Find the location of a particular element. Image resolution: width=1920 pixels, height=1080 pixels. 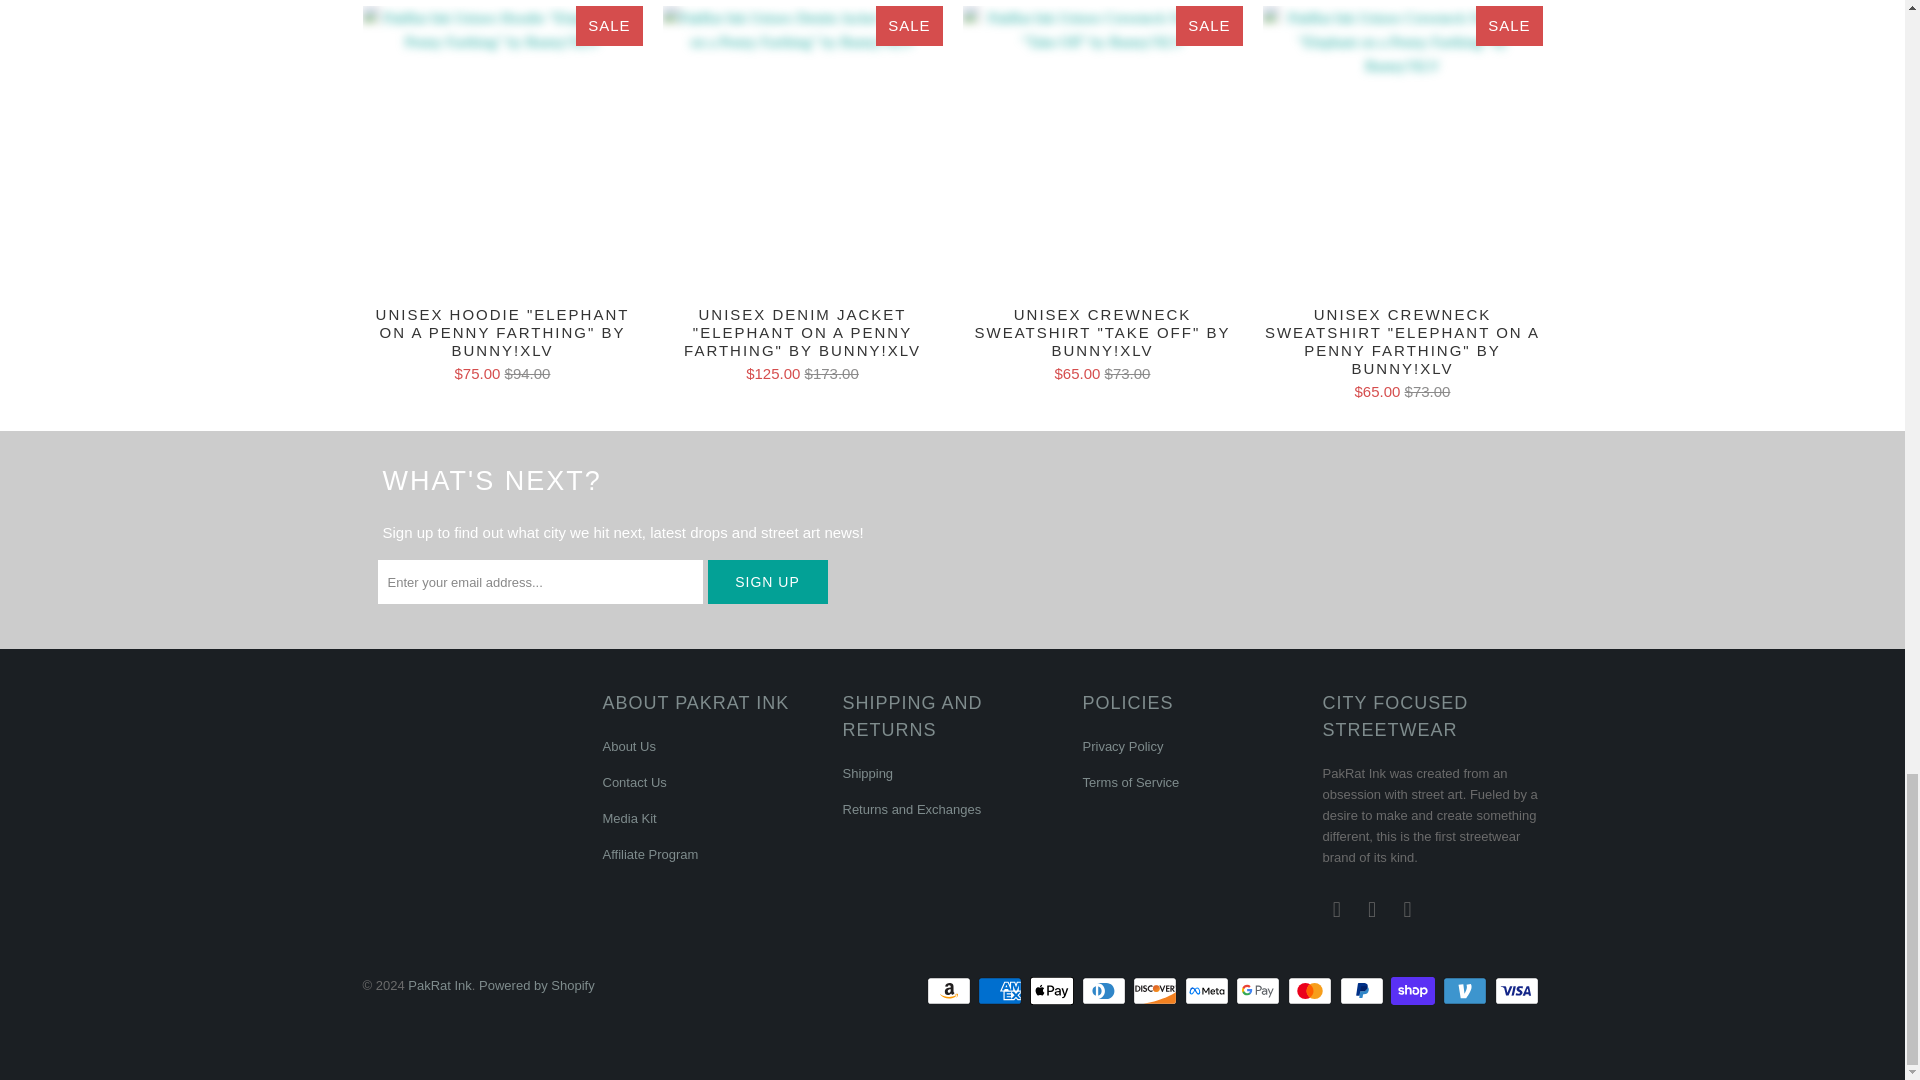

Sign Up is located at coordinates (768, 582).